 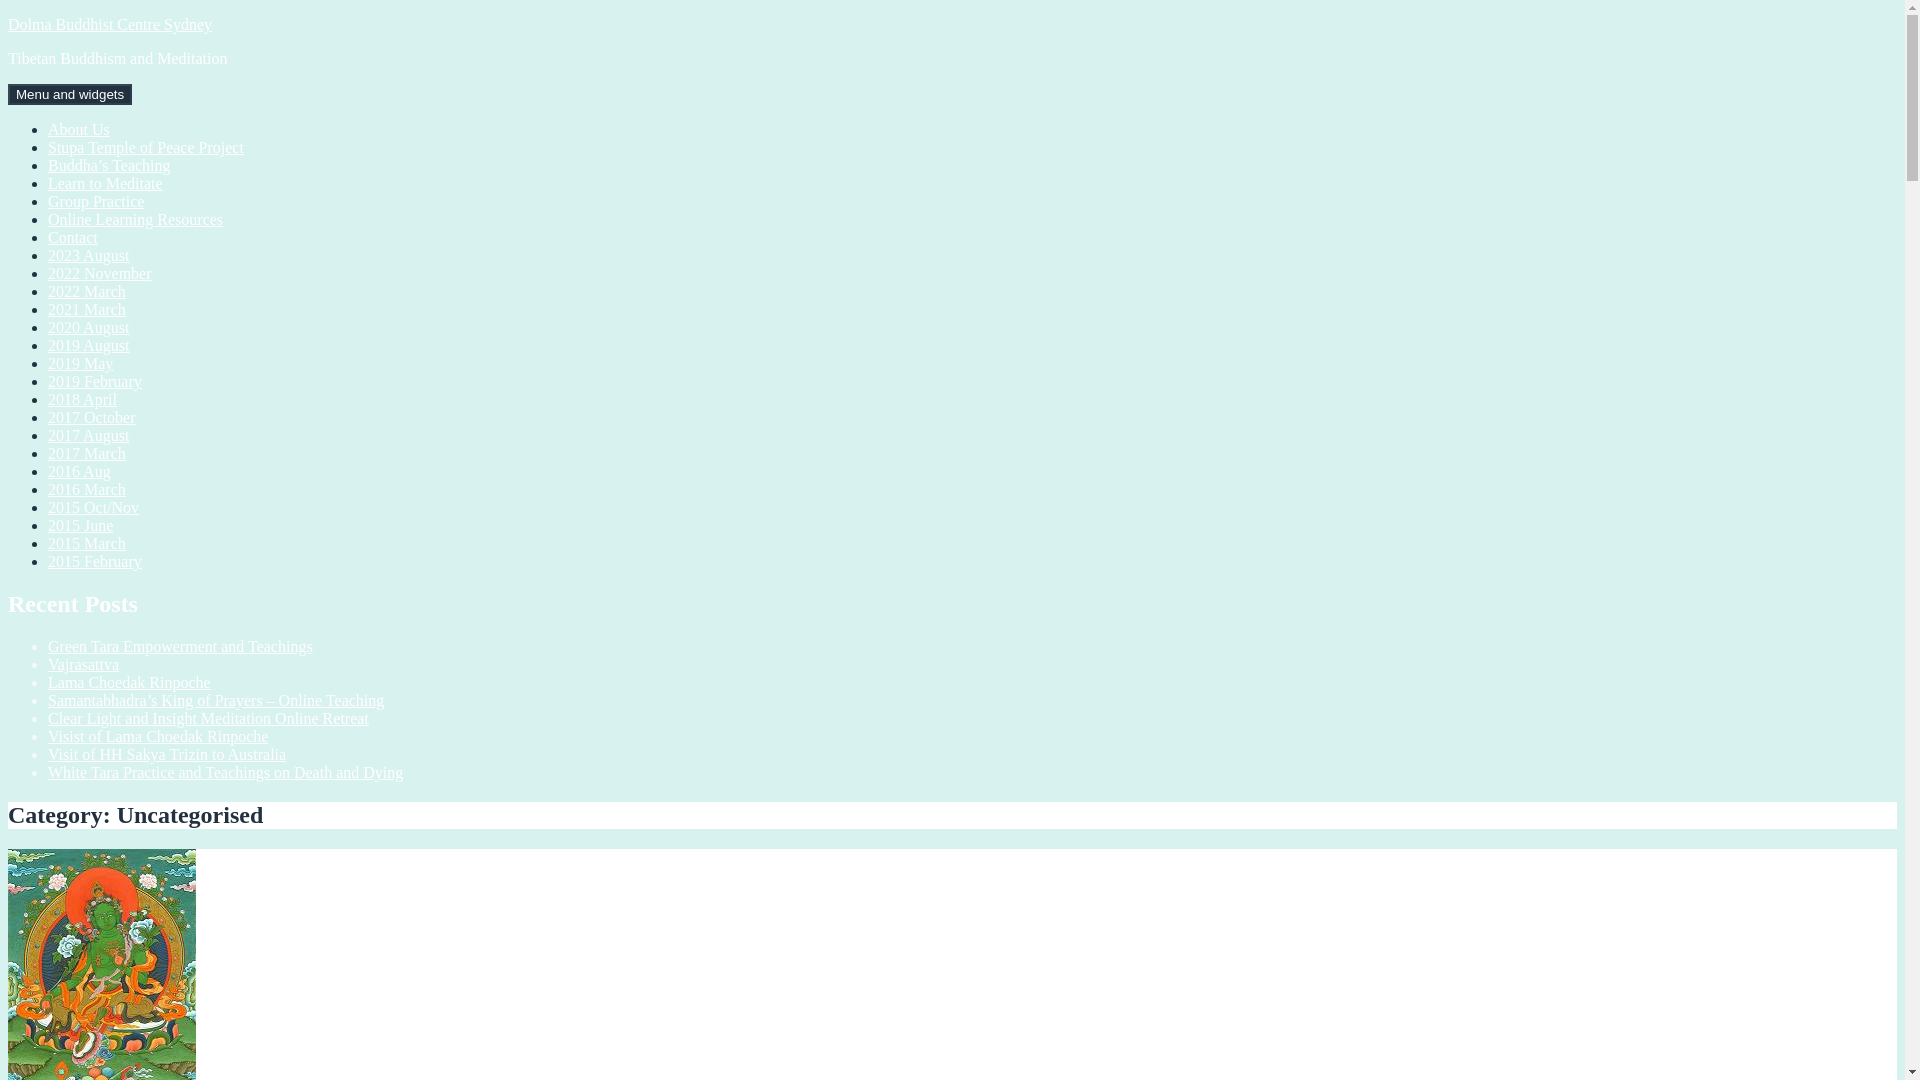 I want to click on 2019 May, so click(x=80, y=364).